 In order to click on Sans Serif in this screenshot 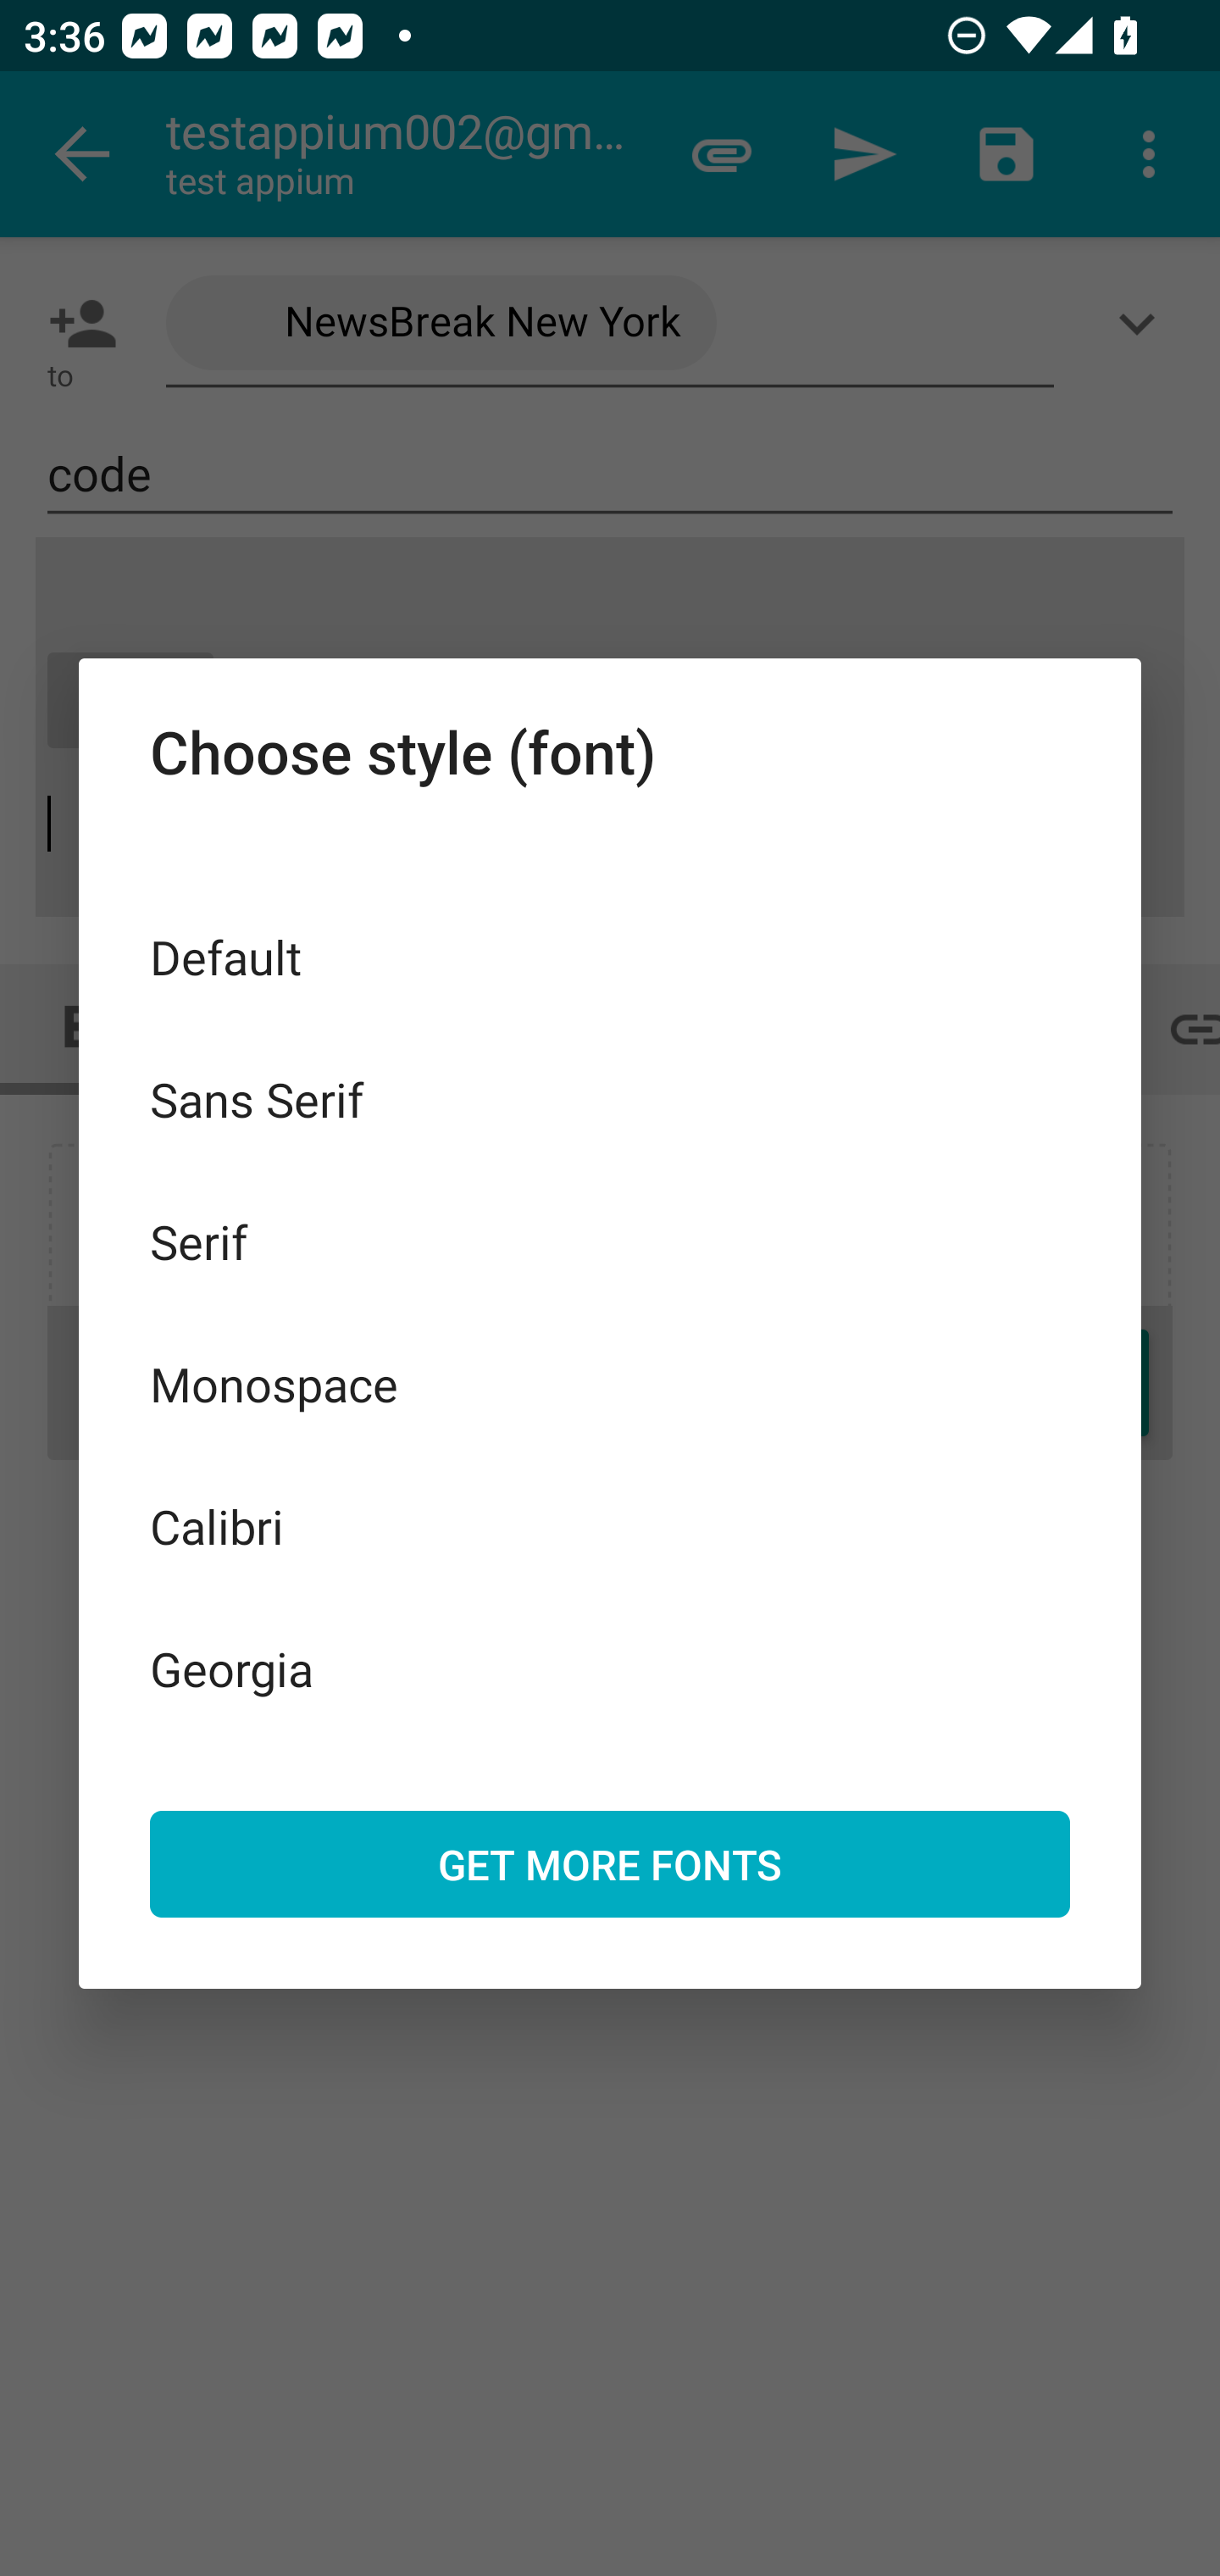, I will do `click(610, 1098)`.